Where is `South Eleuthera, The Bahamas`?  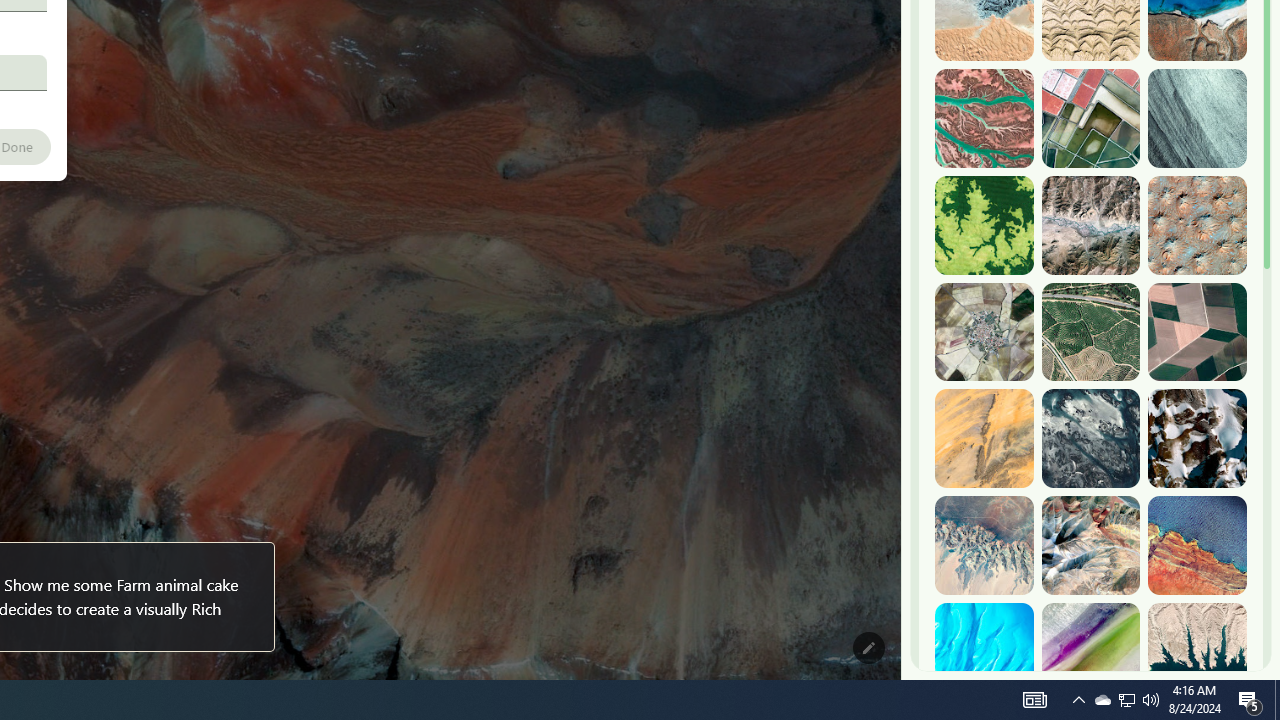 South Eleuthera, The Bahamas is located at coordinates (984, 652).